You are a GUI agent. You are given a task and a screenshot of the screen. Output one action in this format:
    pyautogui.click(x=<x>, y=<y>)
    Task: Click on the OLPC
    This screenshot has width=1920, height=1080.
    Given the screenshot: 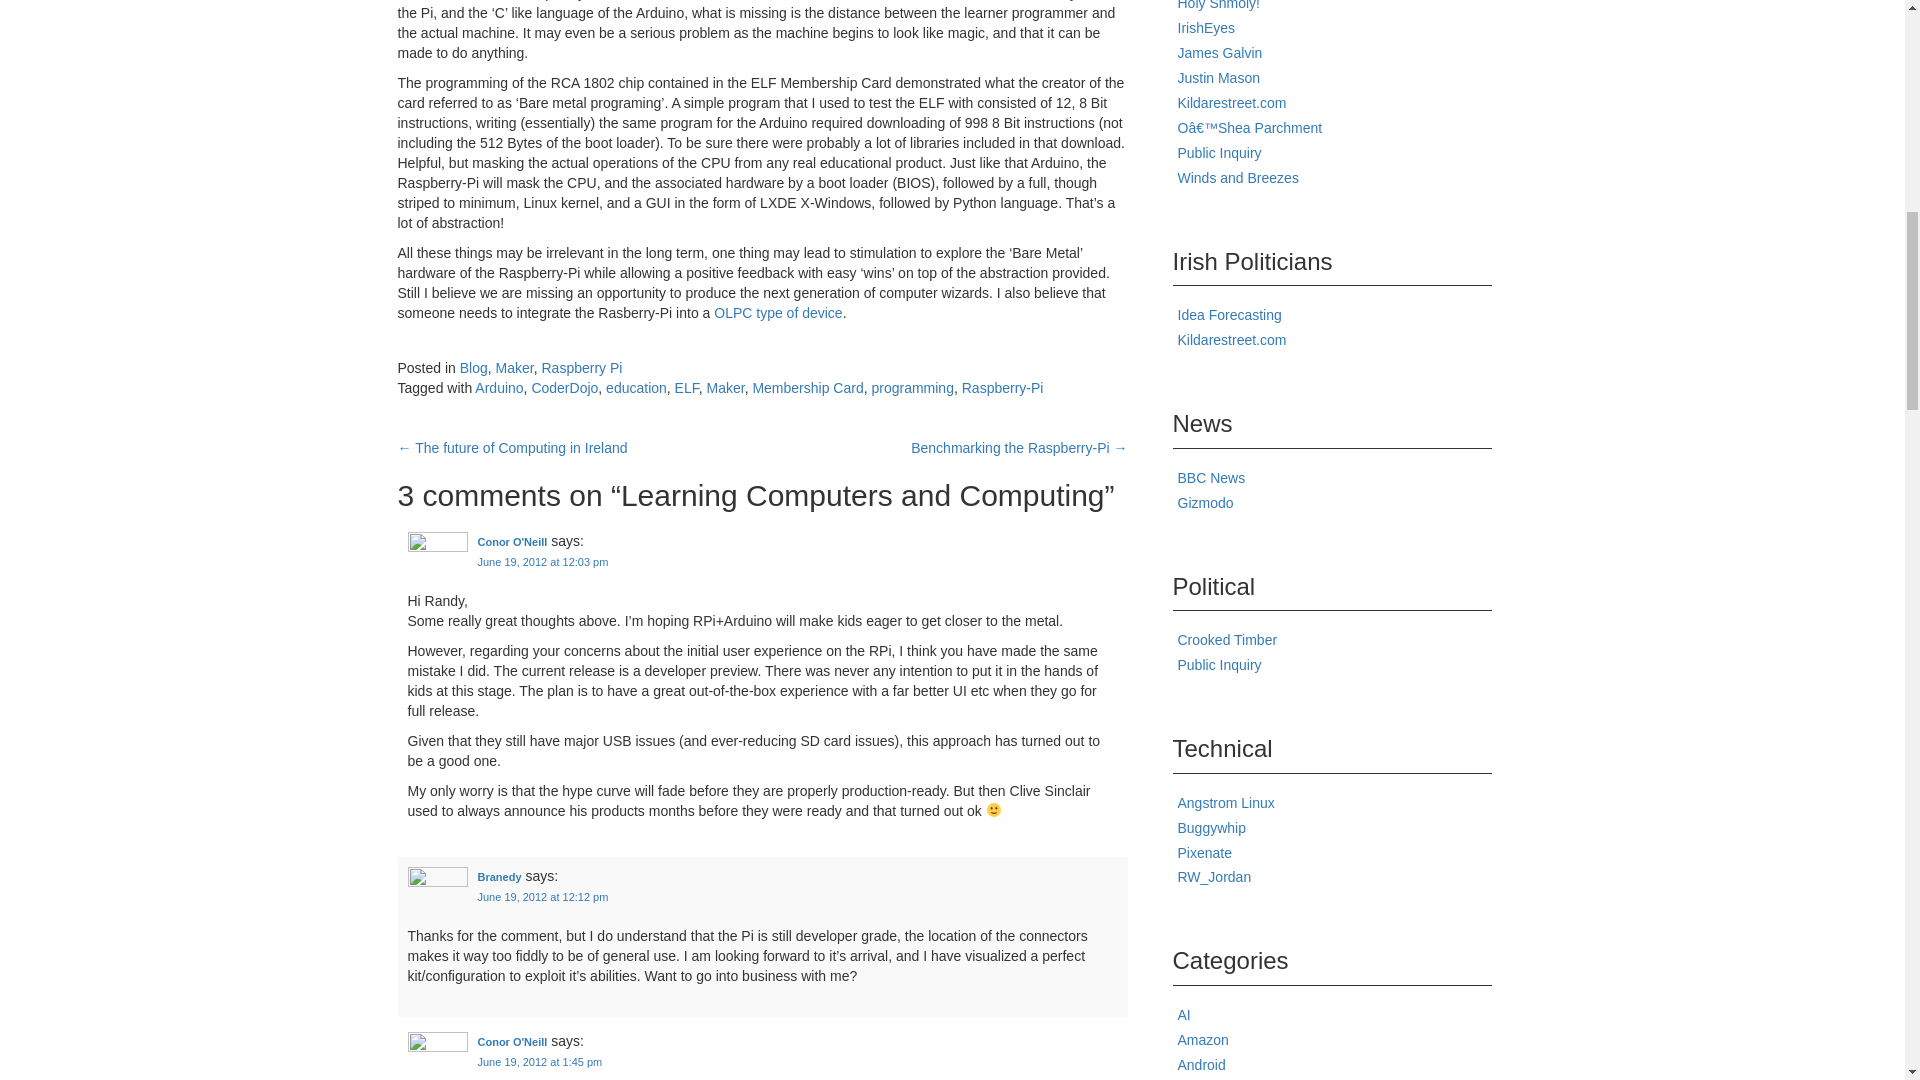 What is the action you would take?
    pyautogui.click(x=778, y=312)
    